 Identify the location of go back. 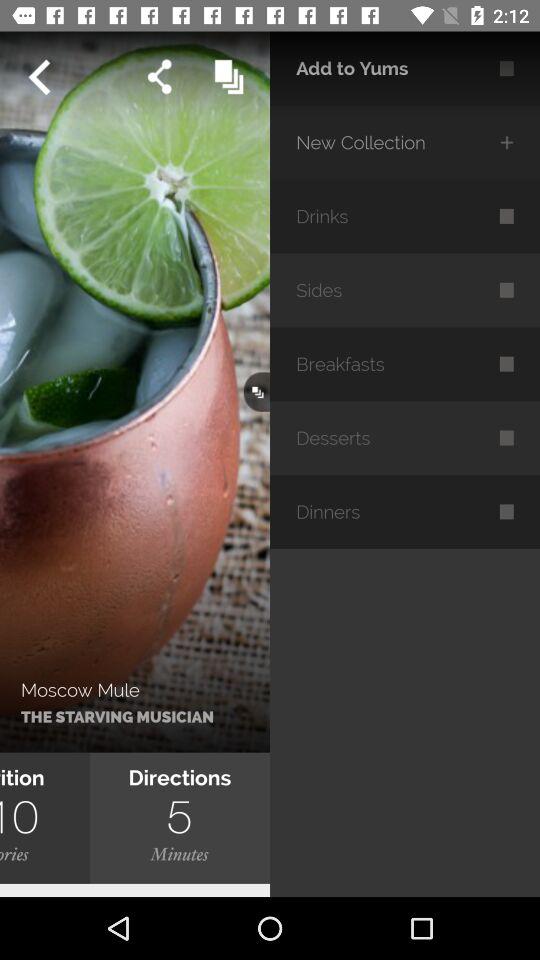
(39, 77).